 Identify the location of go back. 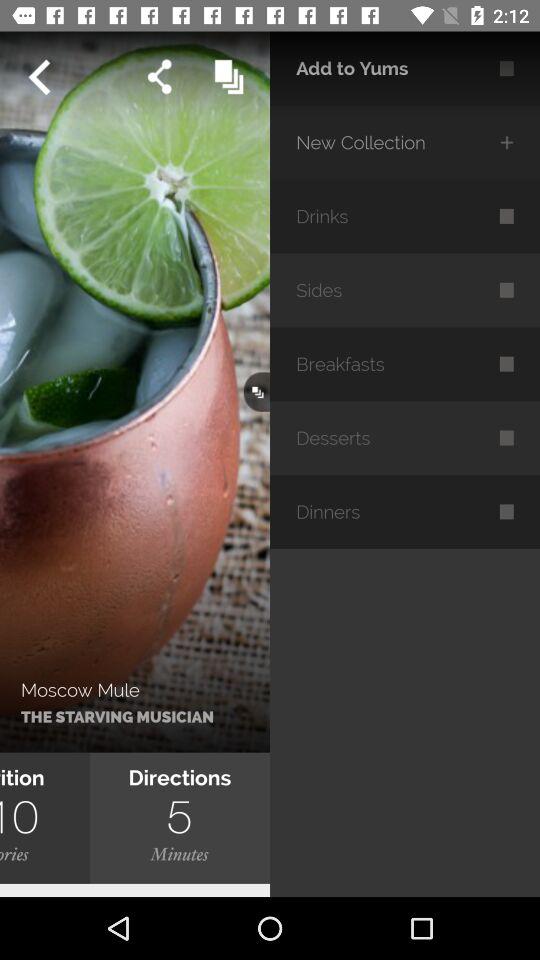
(39, 77).